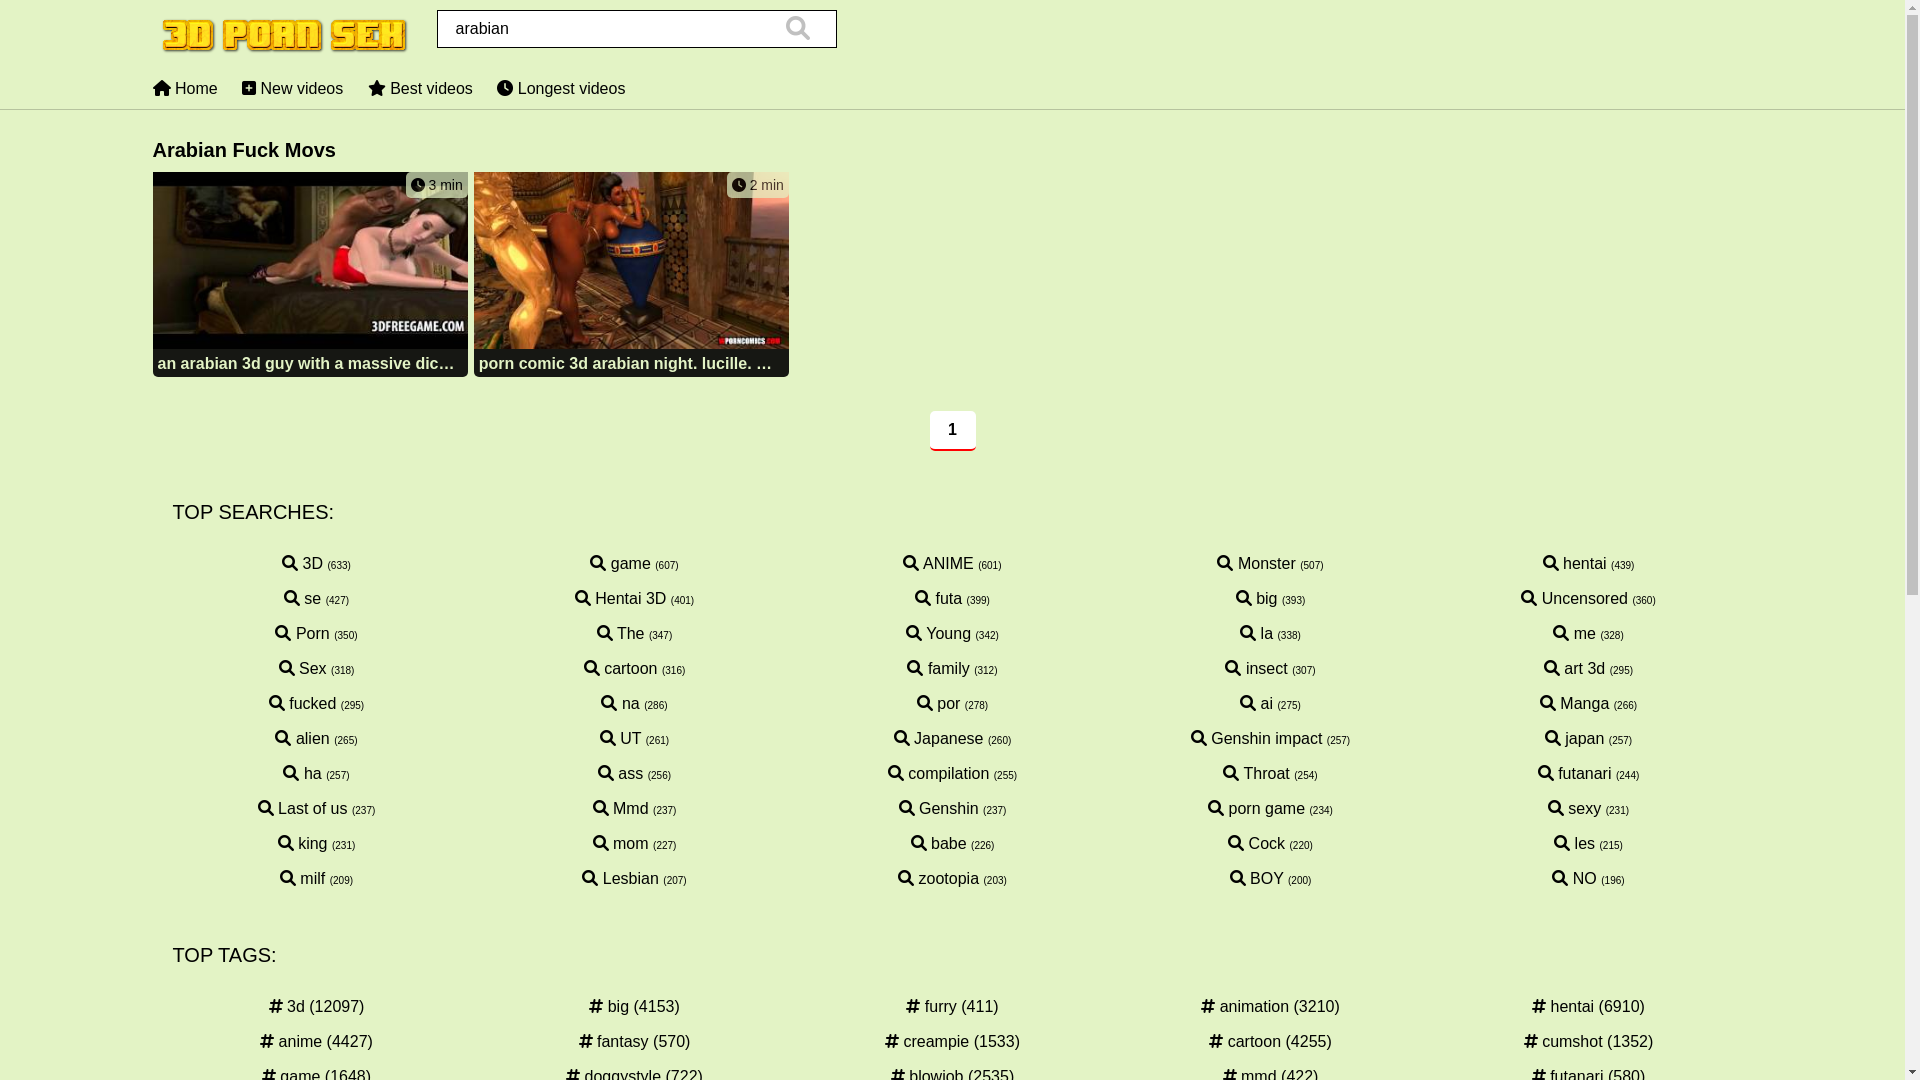  I want to click on hentai, so click(1575, 564).